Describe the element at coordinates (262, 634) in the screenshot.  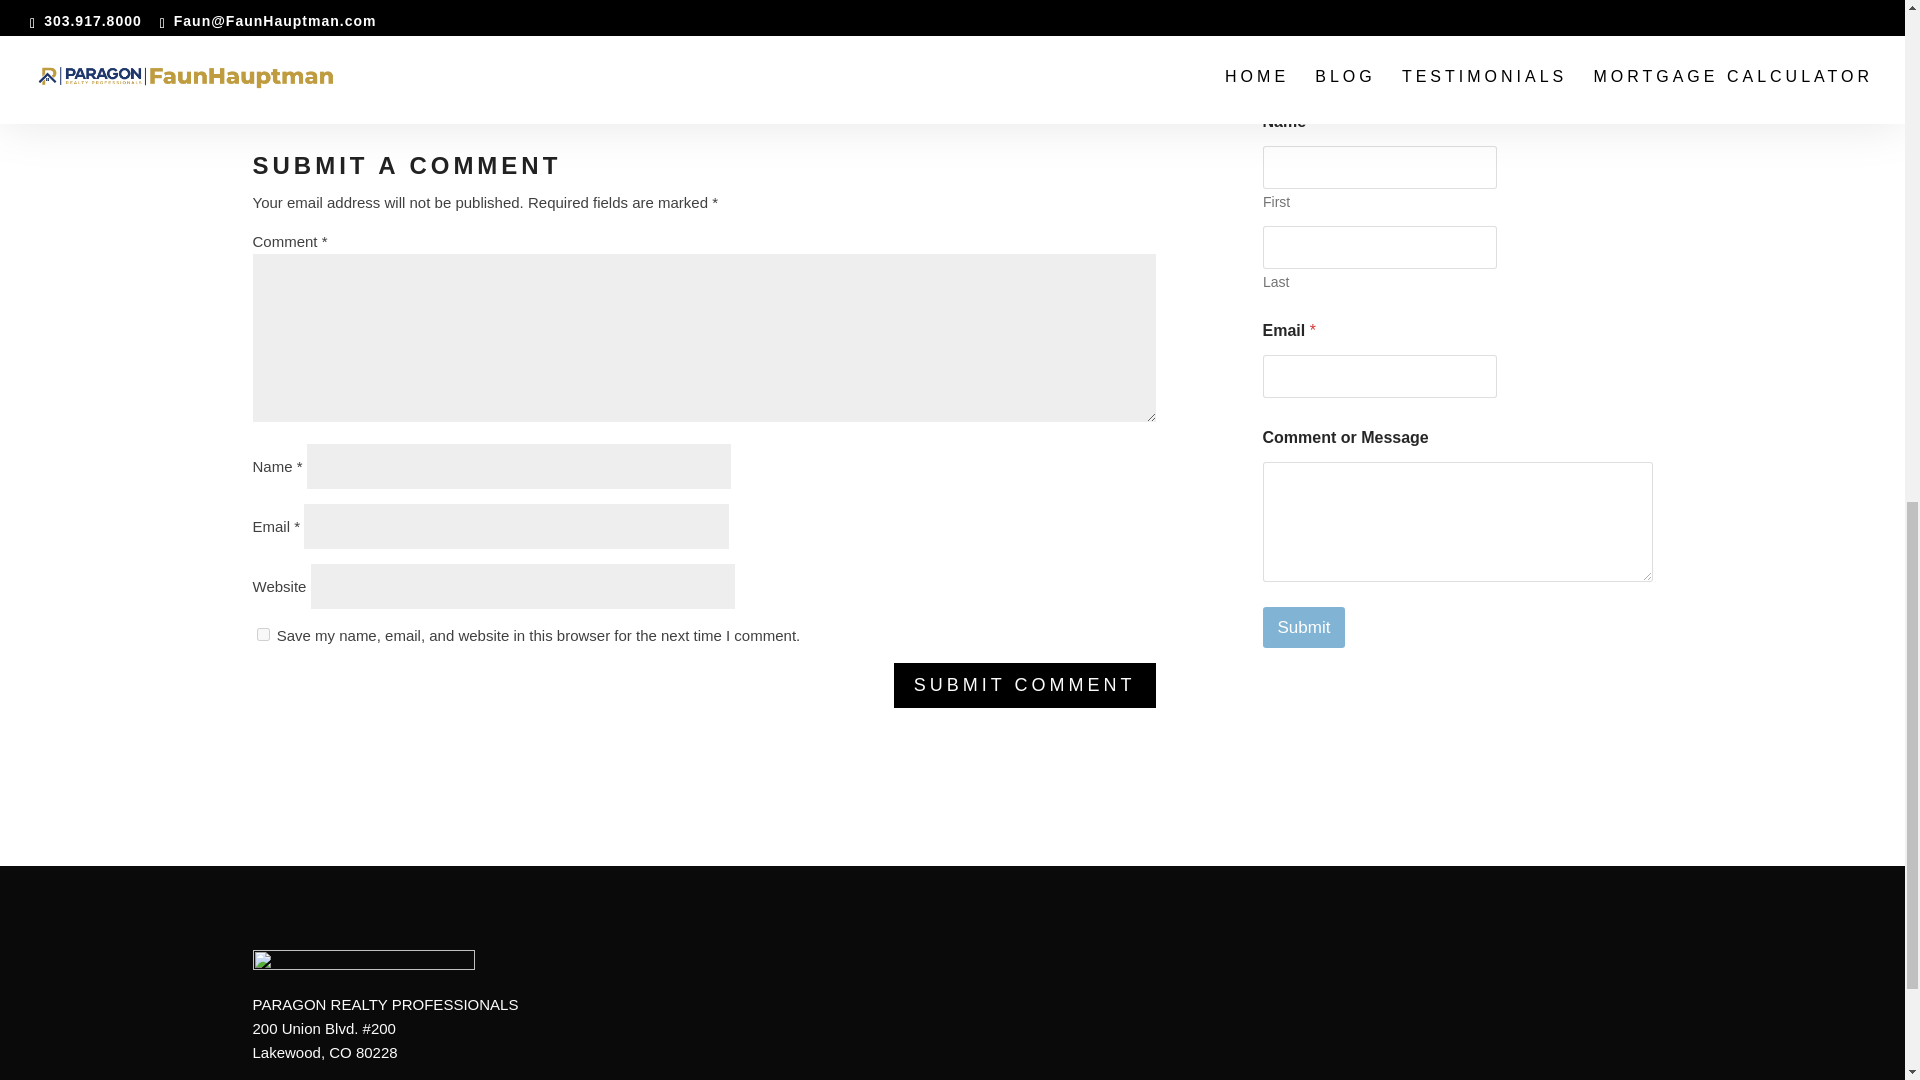
I see `yes` at that location.